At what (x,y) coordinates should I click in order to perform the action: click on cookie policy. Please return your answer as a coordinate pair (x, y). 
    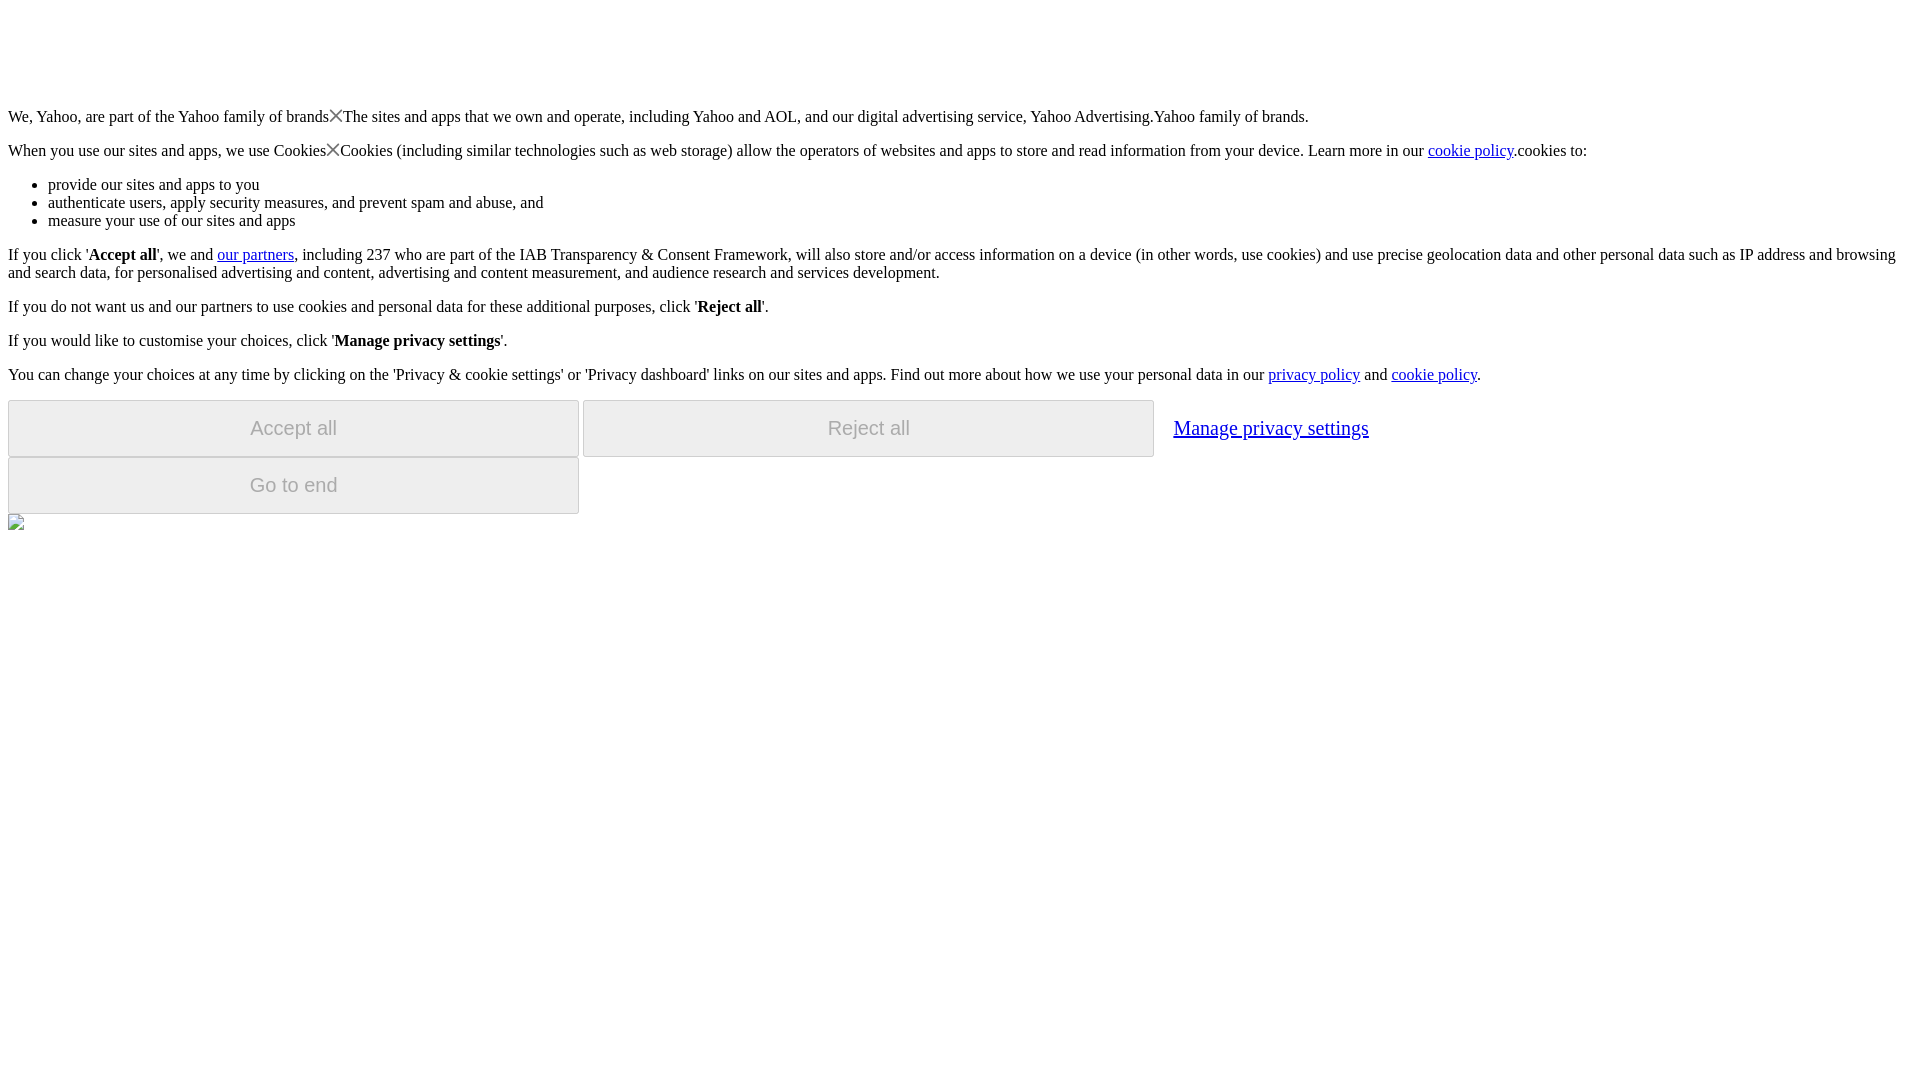
    Looking at the image, I should click on (1433, 374).